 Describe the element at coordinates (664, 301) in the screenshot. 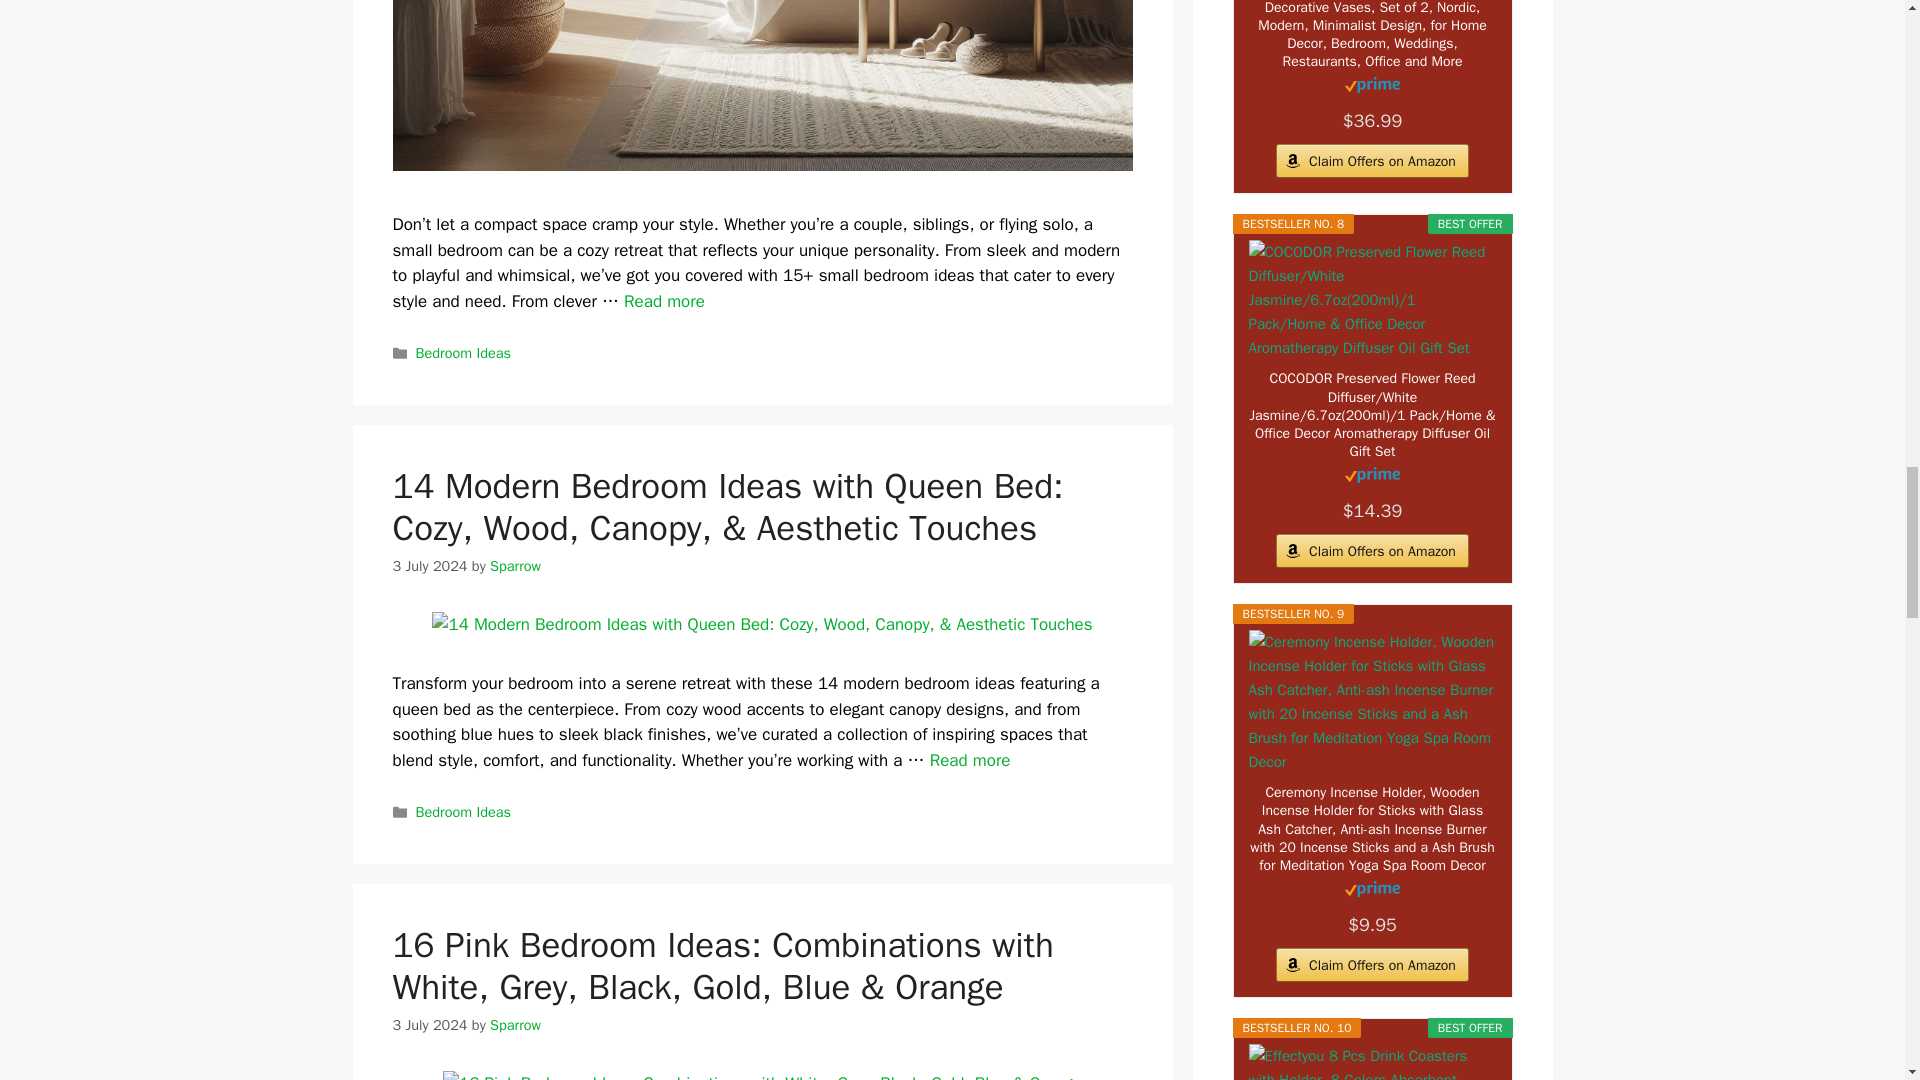

I see `Read more` at that location.